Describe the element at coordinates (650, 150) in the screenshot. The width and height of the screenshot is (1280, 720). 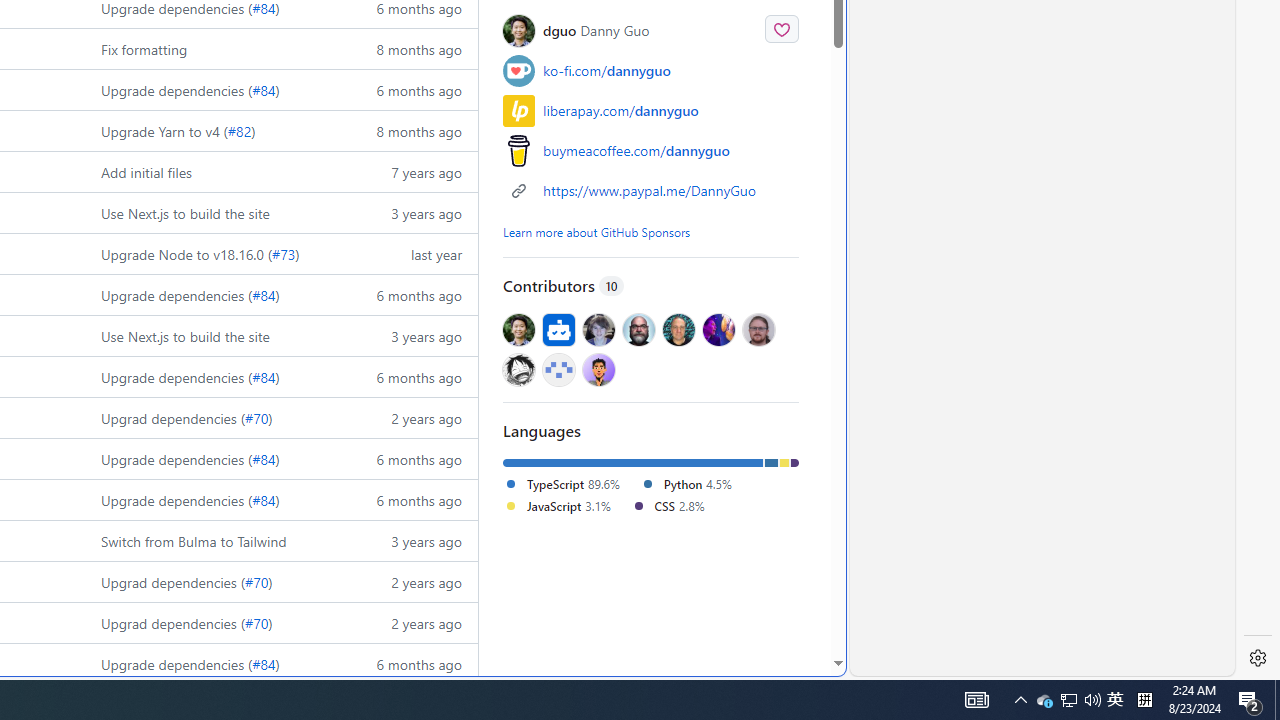
I see `buymeacoffee.com/dannyguo` at that location.